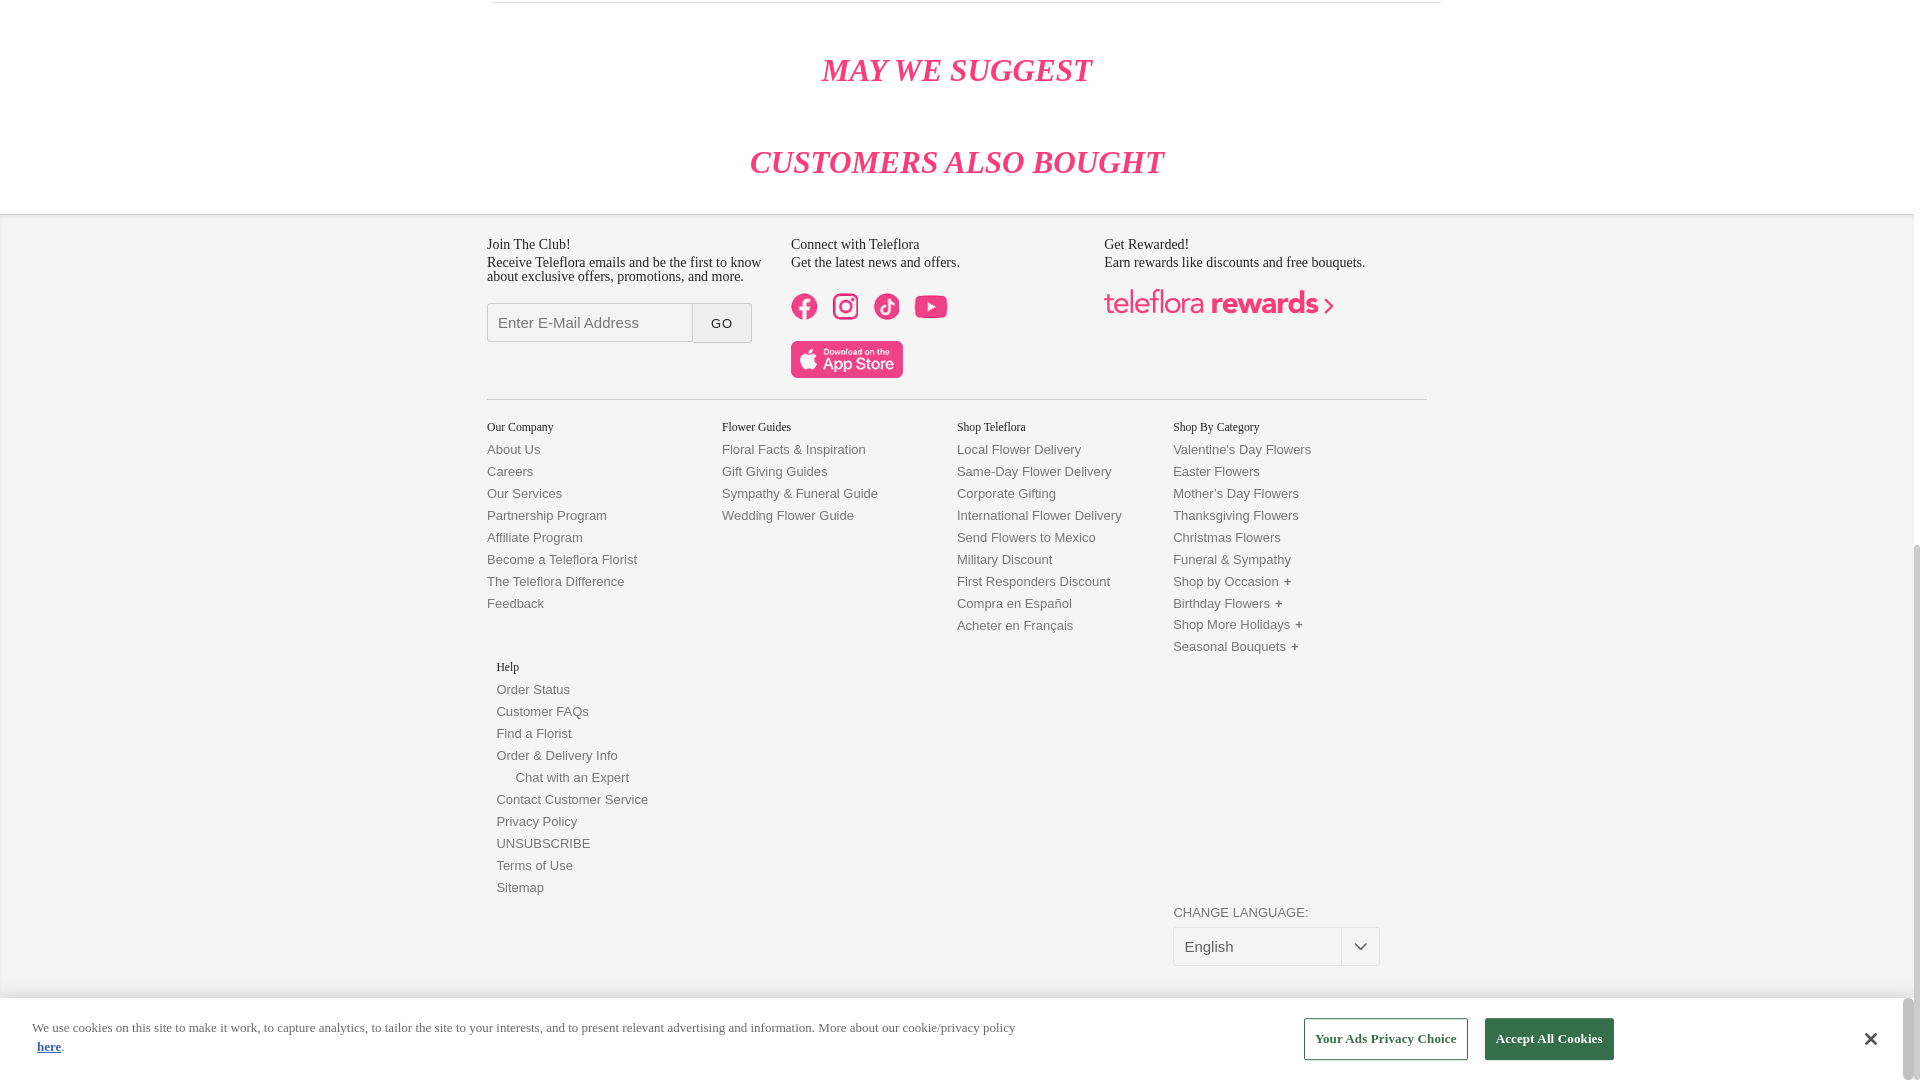  I want to click on tiktok, so click(886, 314).